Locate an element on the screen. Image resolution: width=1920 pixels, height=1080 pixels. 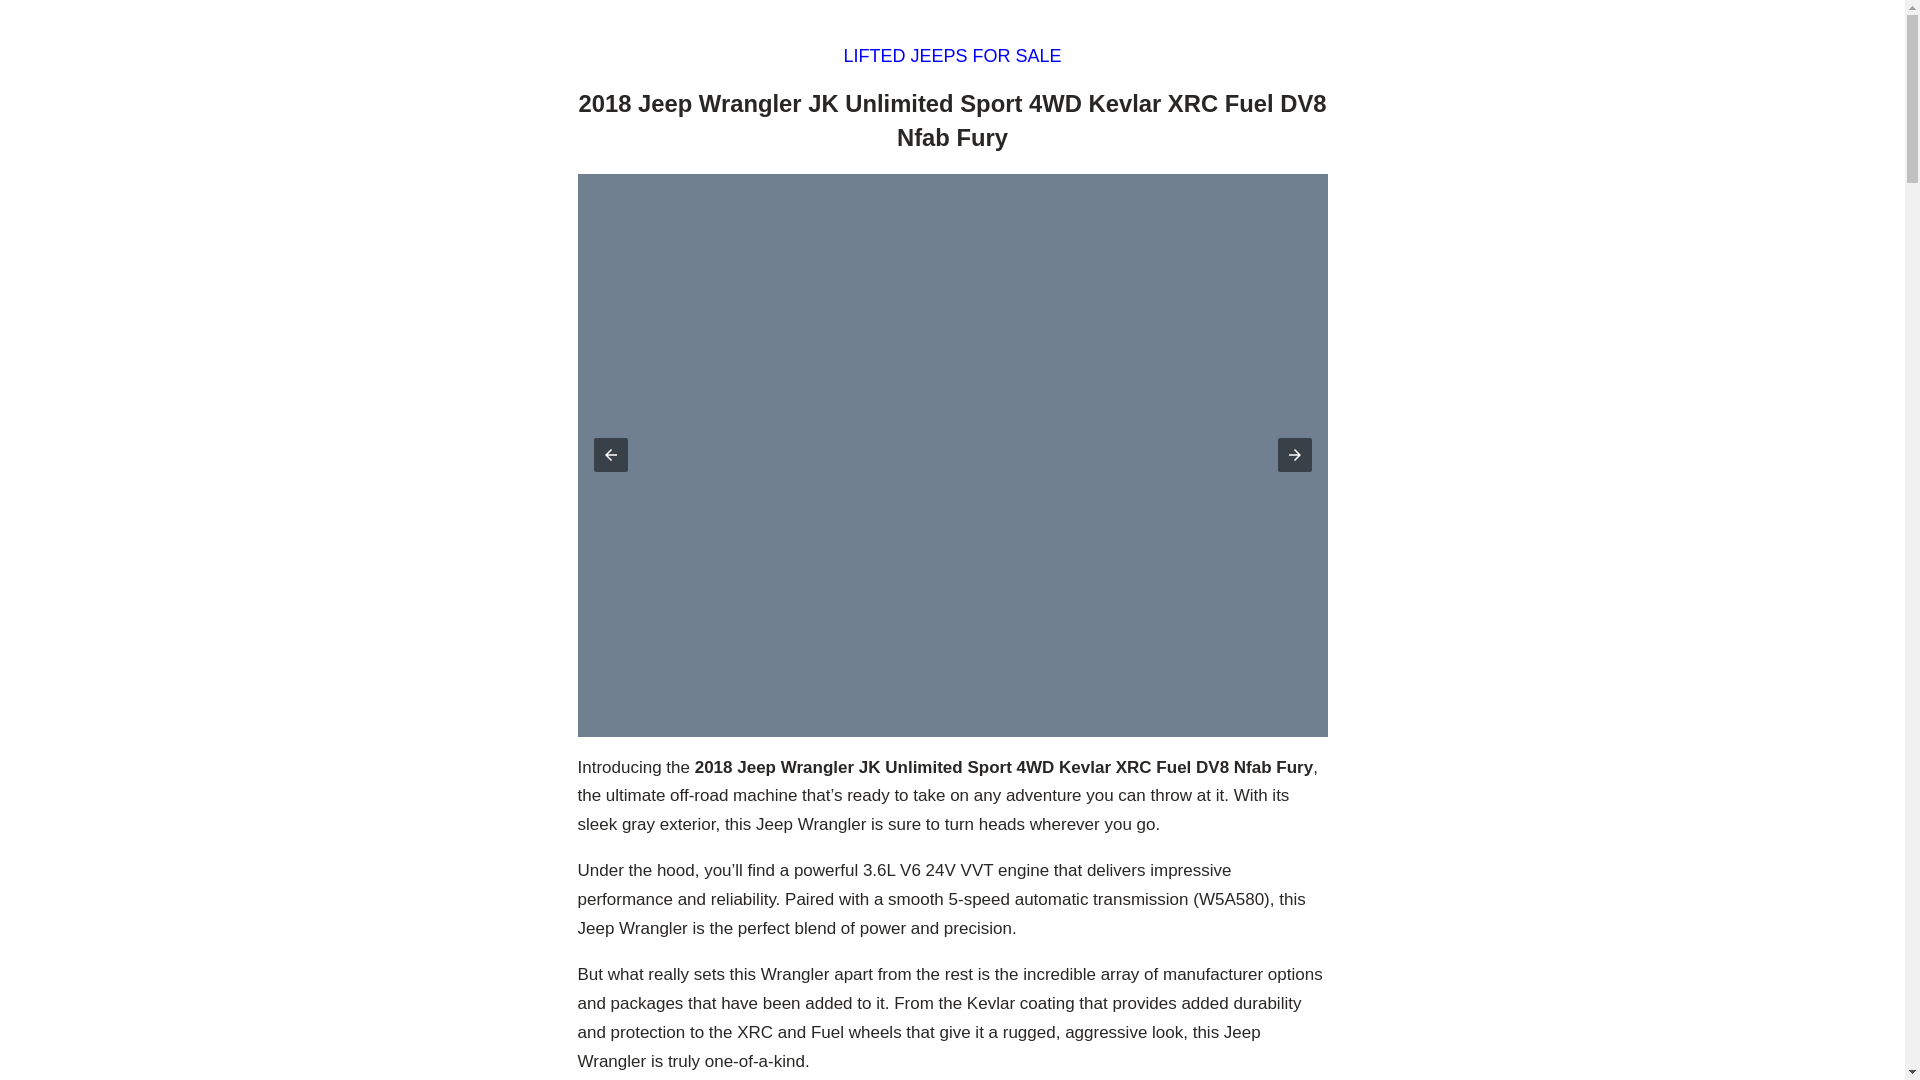
LIFTED JEEPS FOR SALE is located at coordinates (952, 56).